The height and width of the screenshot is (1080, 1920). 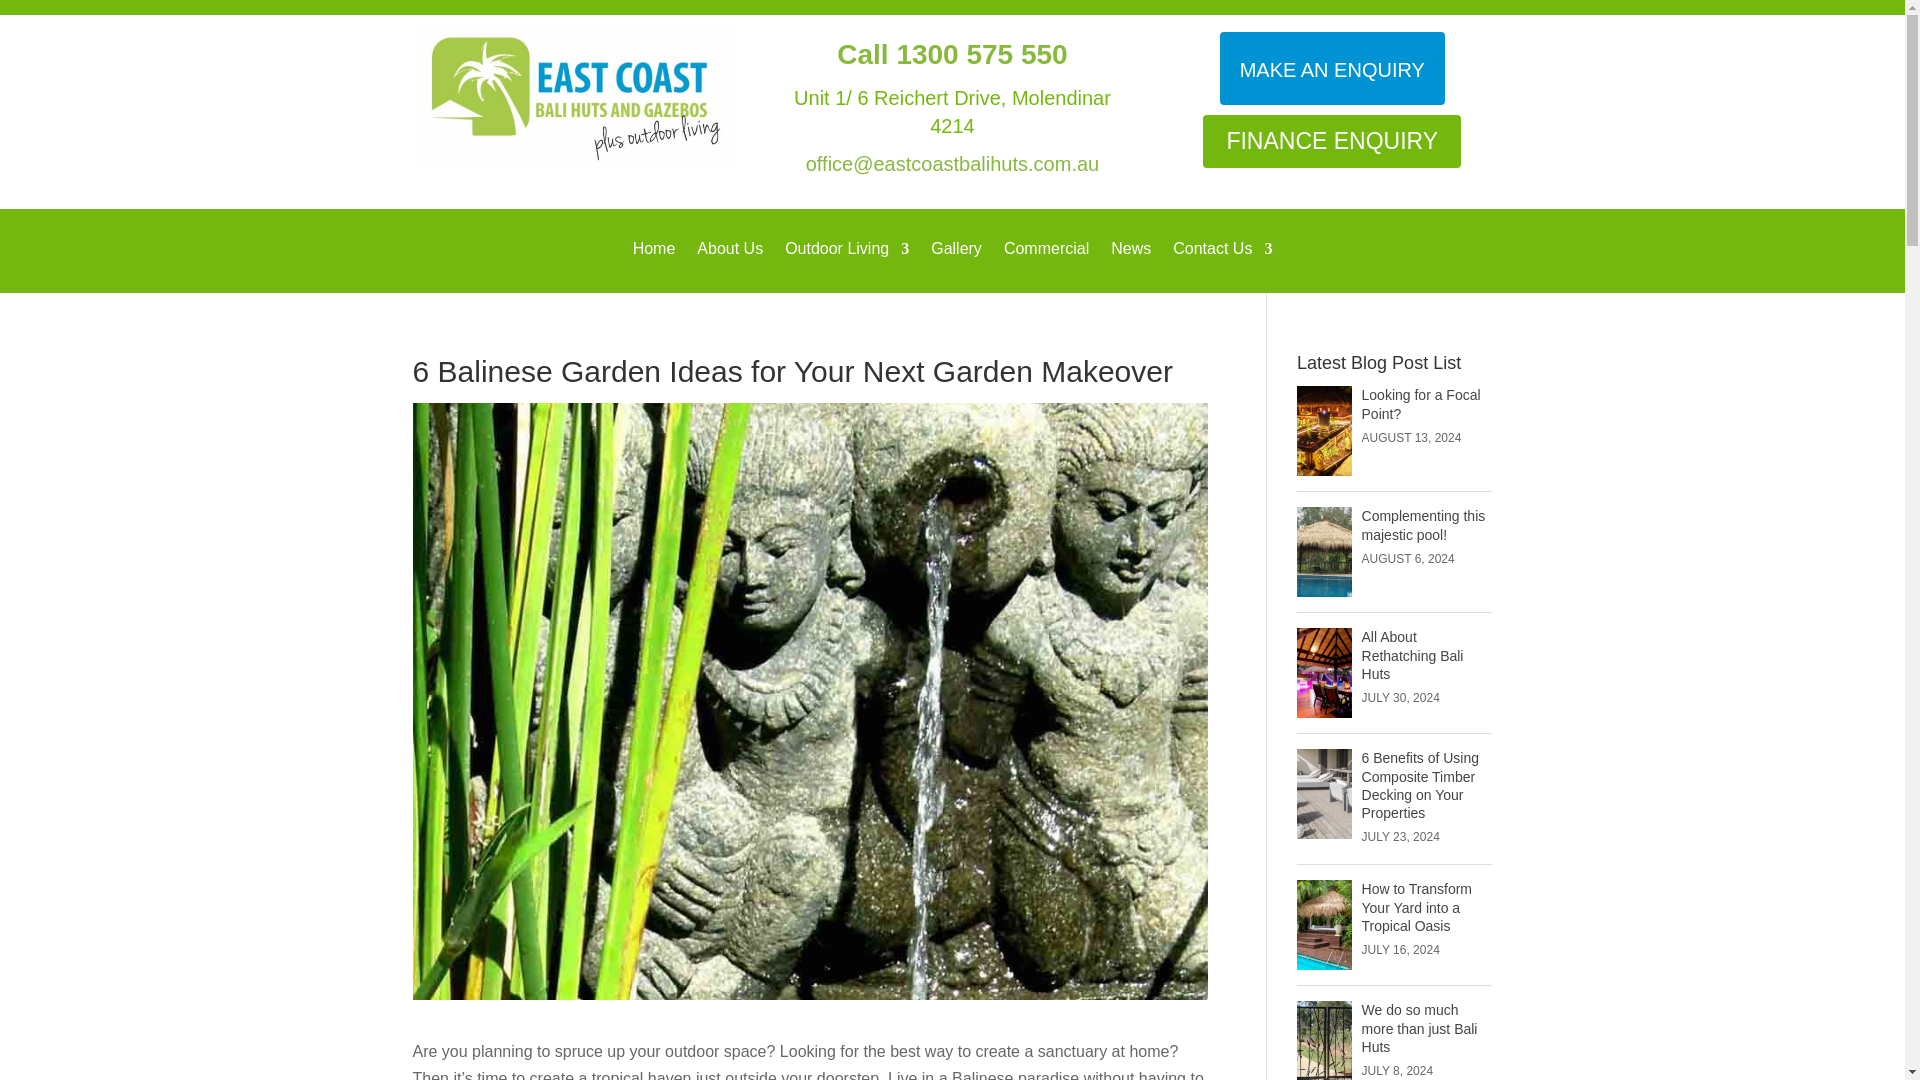 I want to click on Outdoor Living, so click(x=846, y=263).